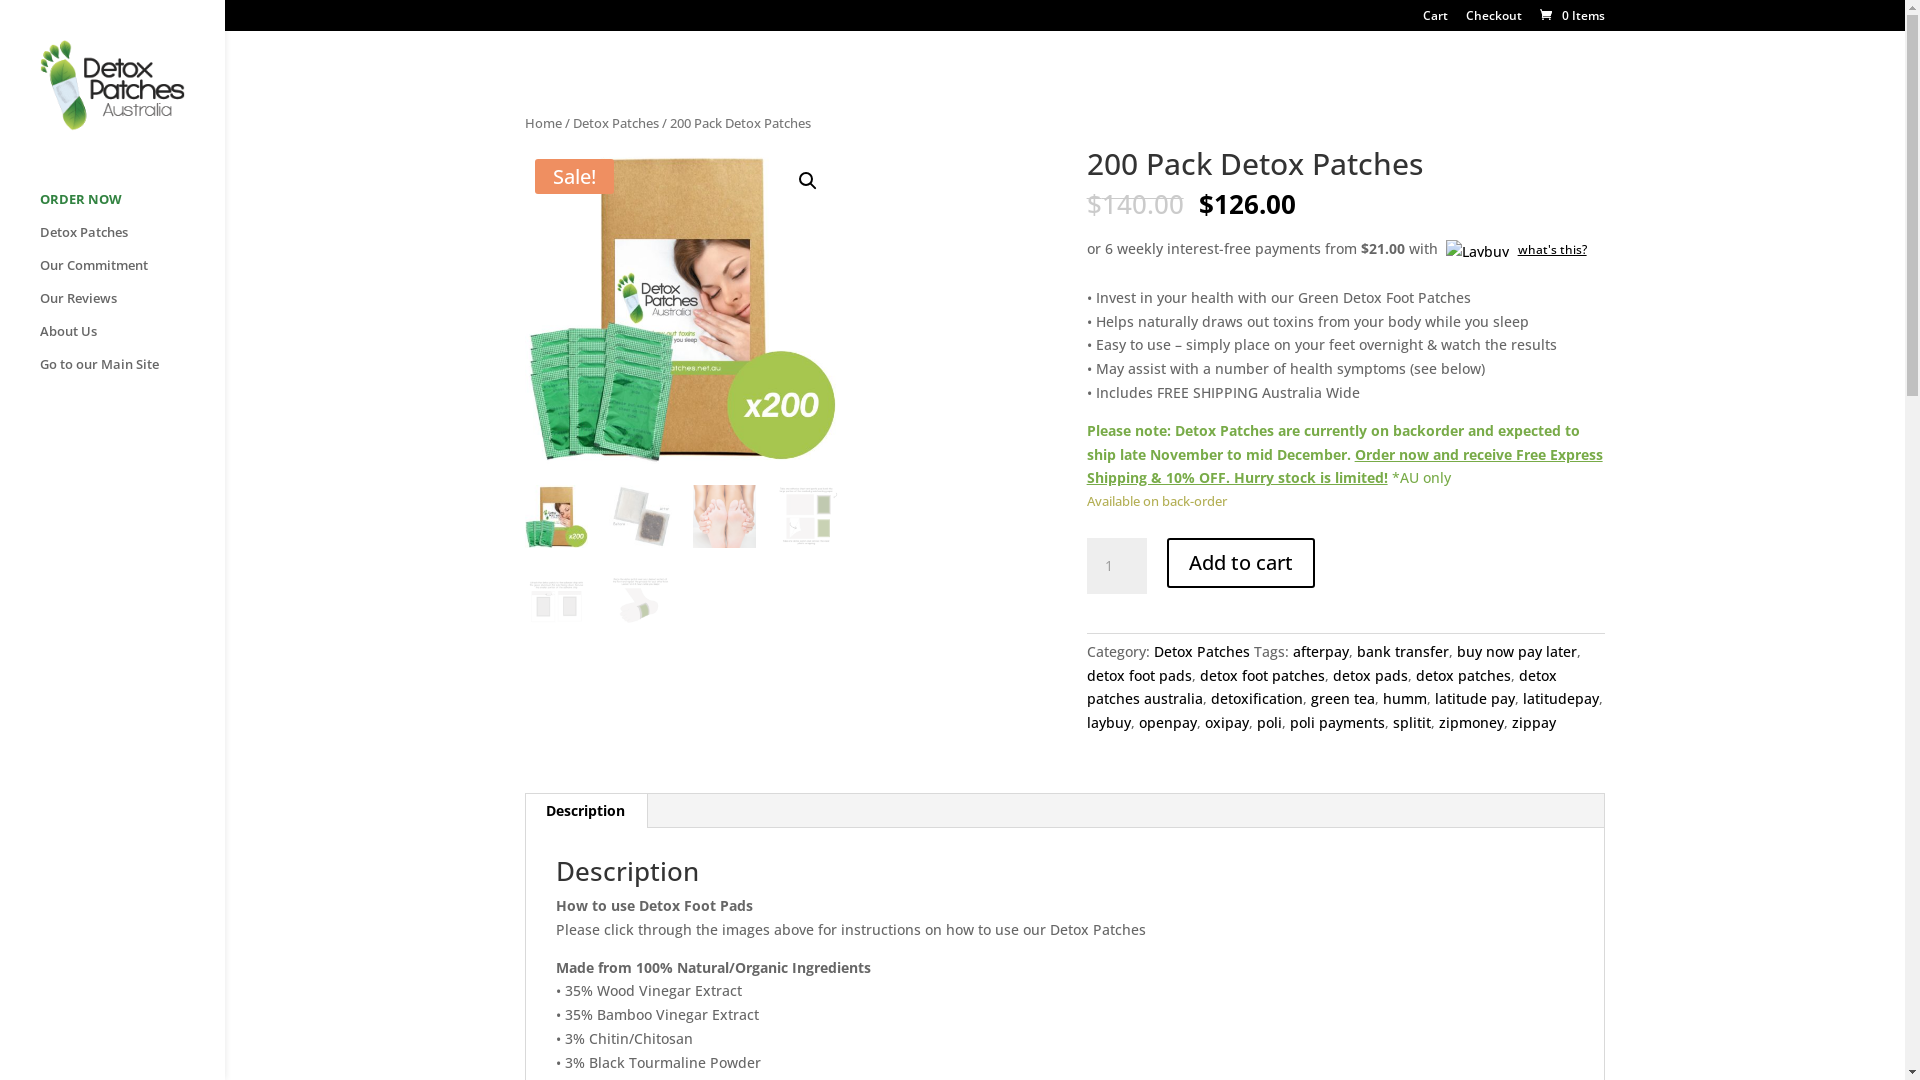 This screenshot has width=1920, height=1080. Describe the element at coordinates (1262, 676) in the screenshot. I see `detox foot patches` at that location.